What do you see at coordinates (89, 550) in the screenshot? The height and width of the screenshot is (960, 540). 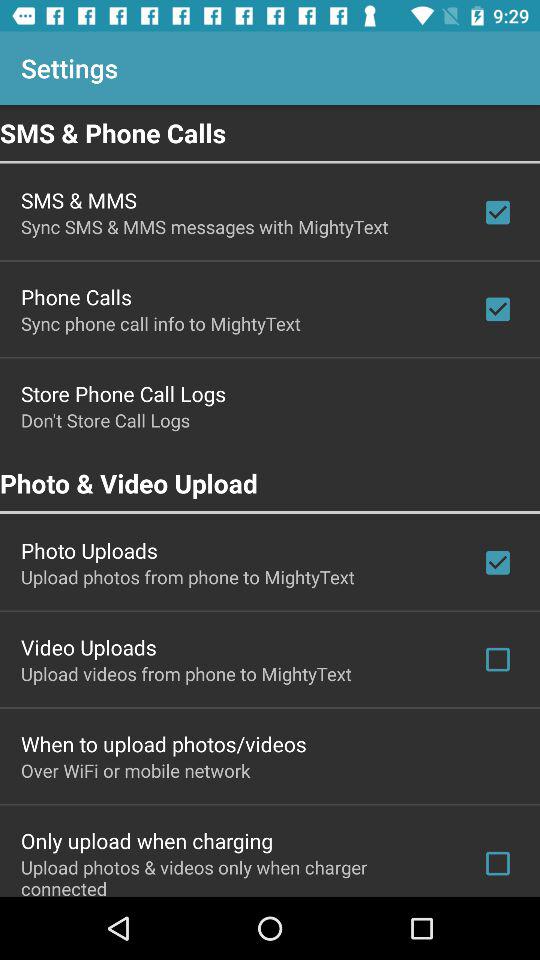 I see `turn on photo uploads icon` at bounding box center [89, 550].